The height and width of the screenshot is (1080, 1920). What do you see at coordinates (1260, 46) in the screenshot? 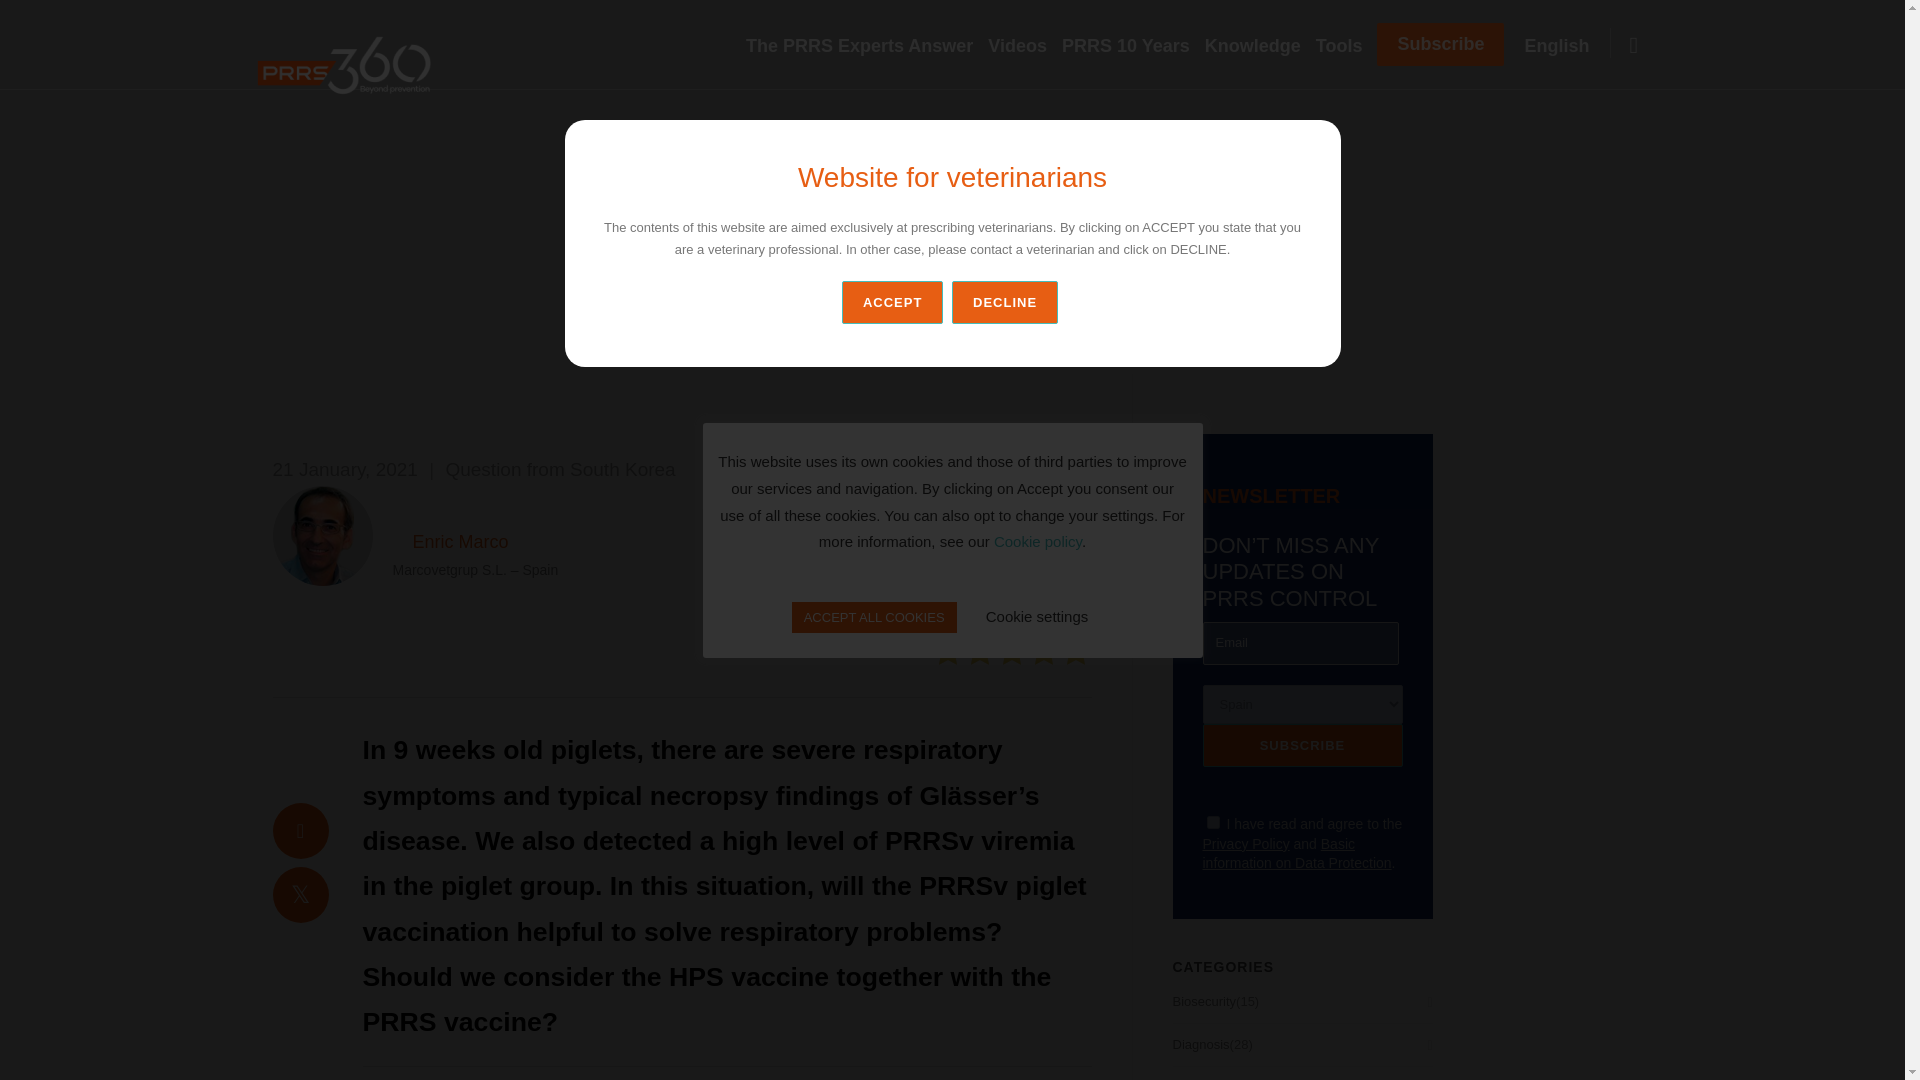
I see `Knowledge` at bounding box center [1260, 46].